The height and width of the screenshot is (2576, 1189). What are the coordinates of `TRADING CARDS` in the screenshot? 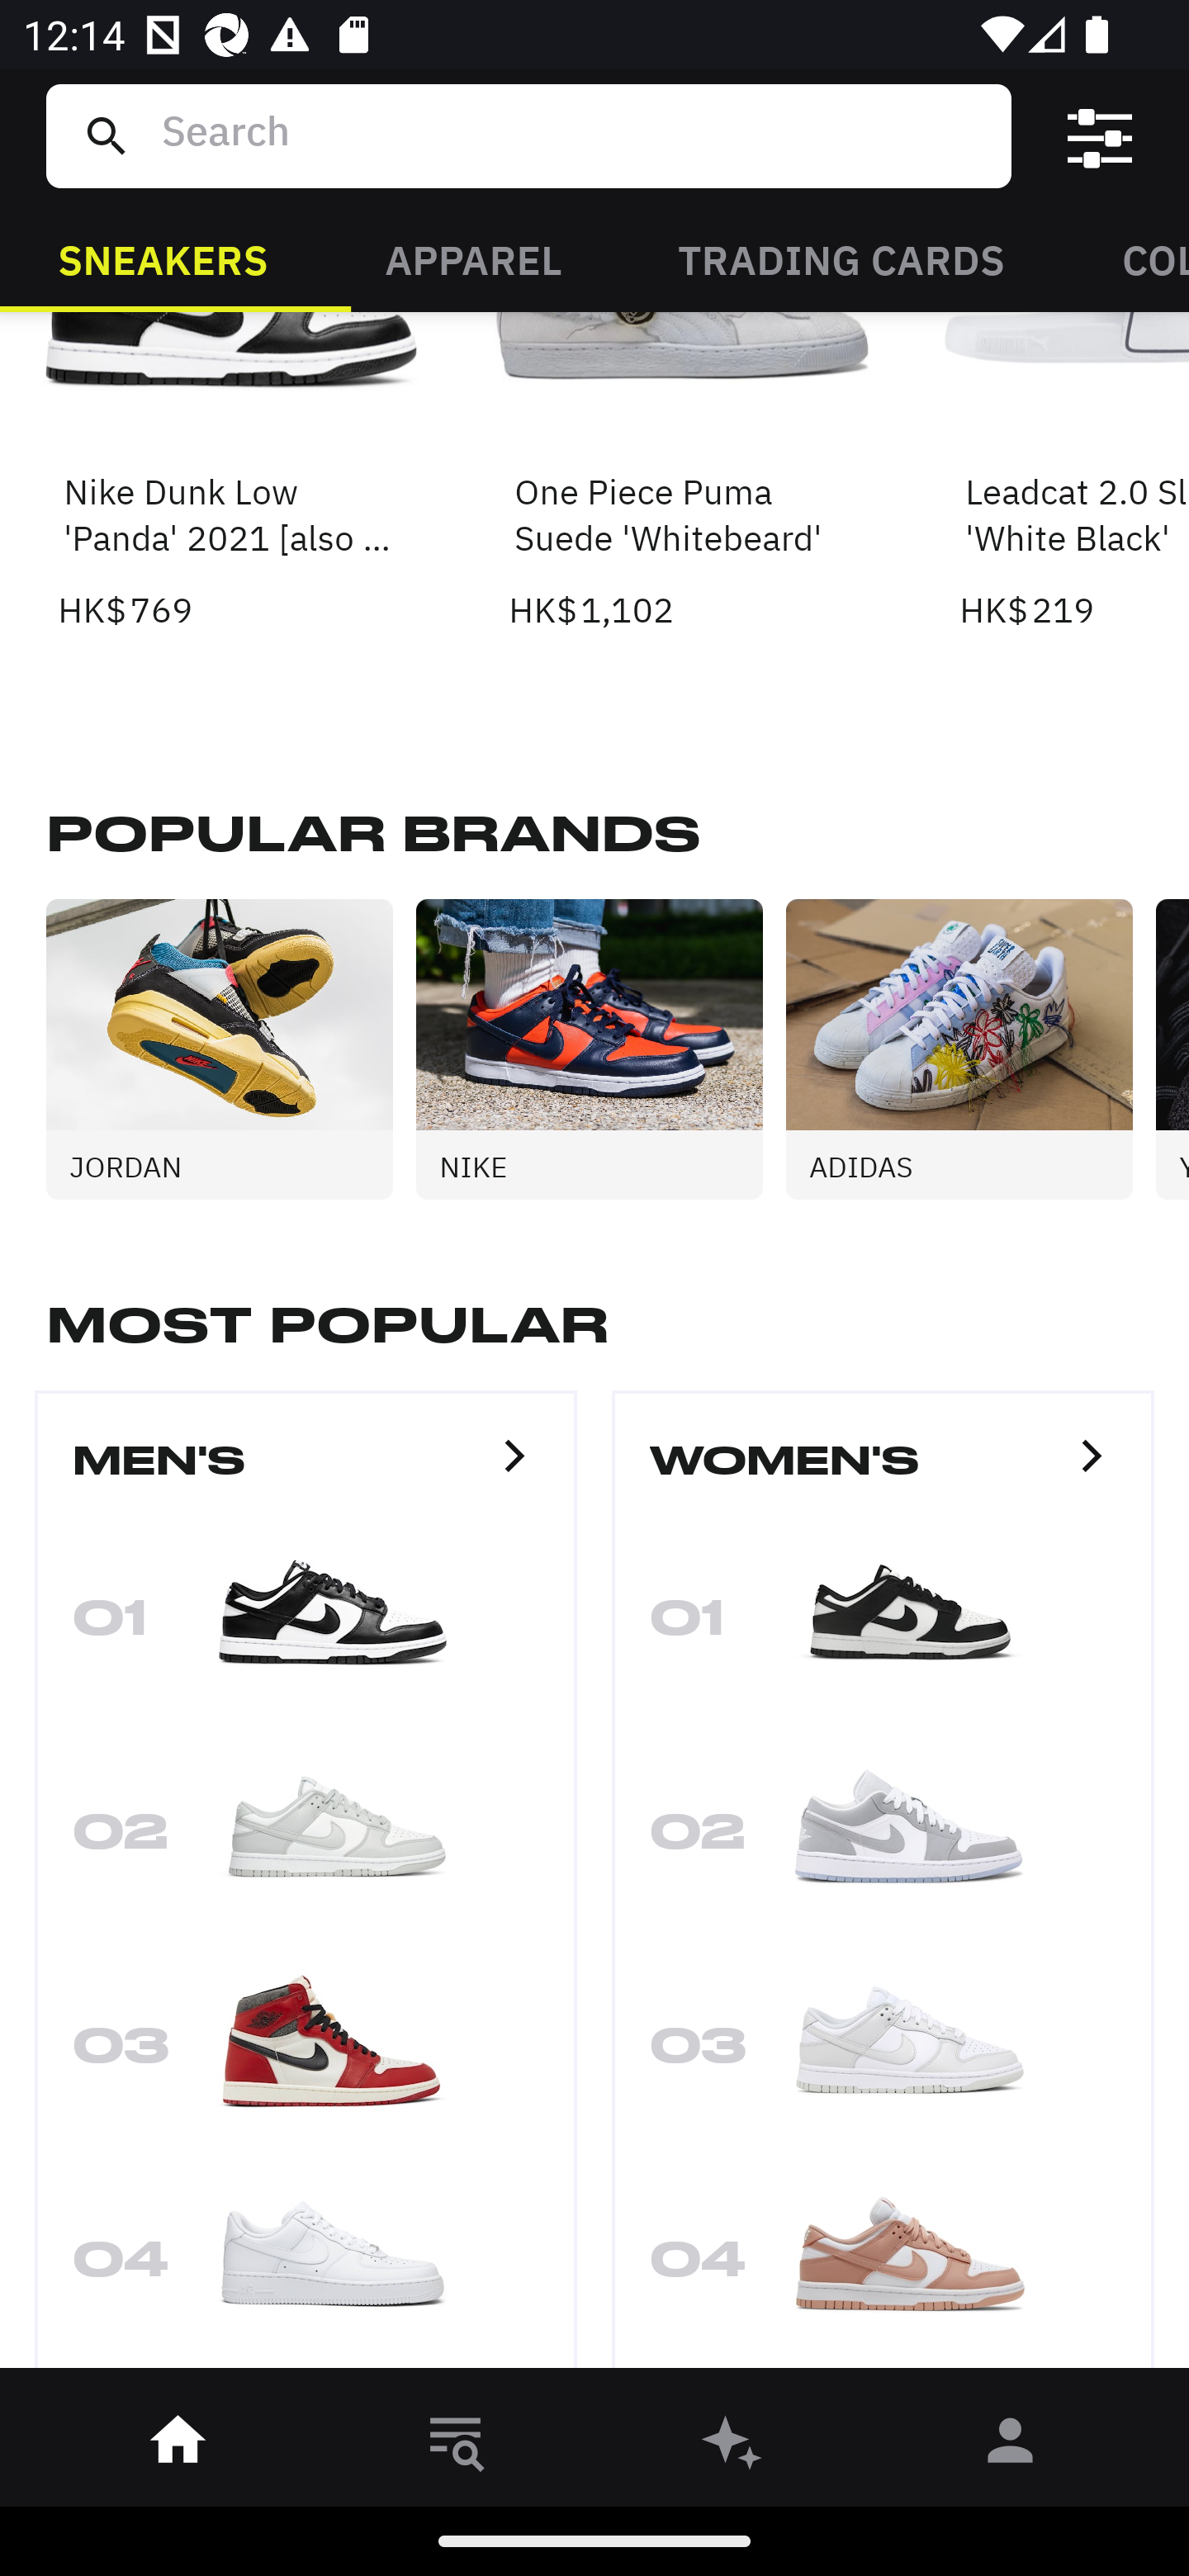 It's located at (841, 258).